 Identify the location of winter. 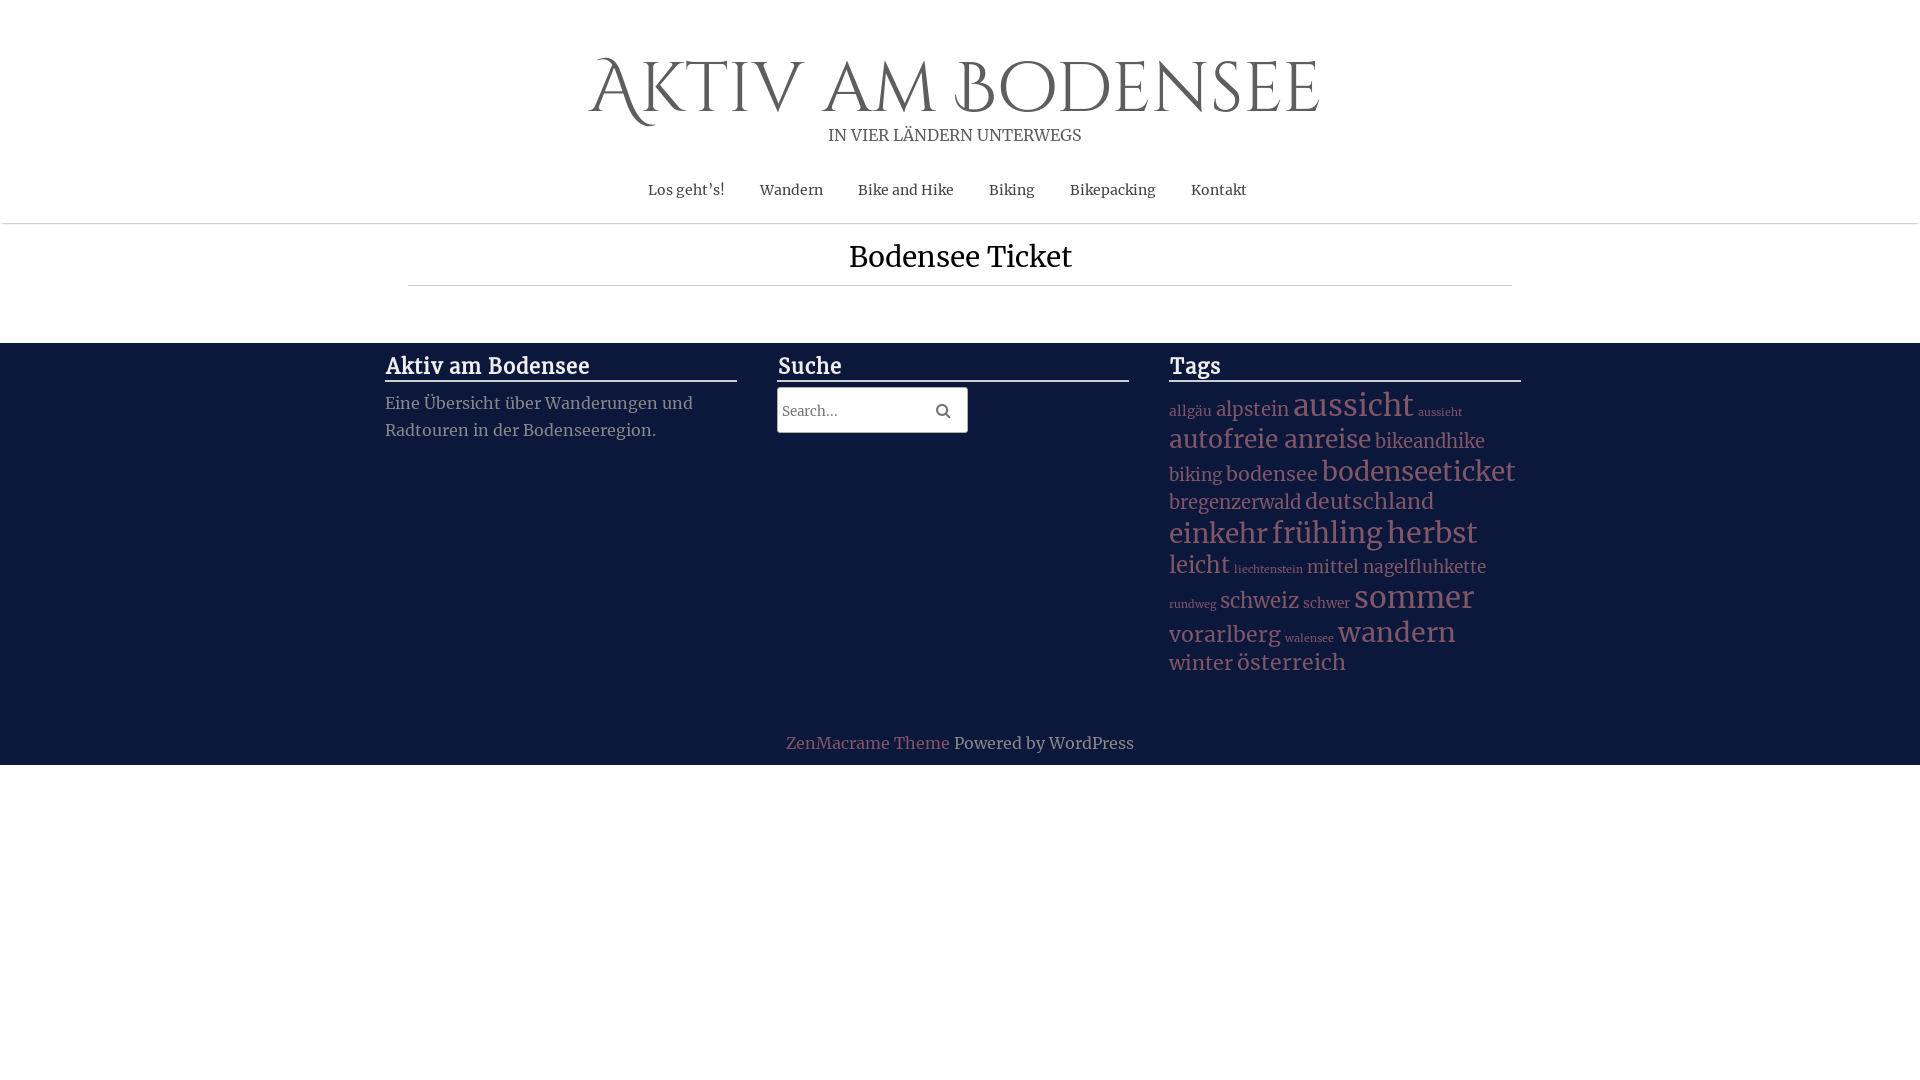
(1201, 663).